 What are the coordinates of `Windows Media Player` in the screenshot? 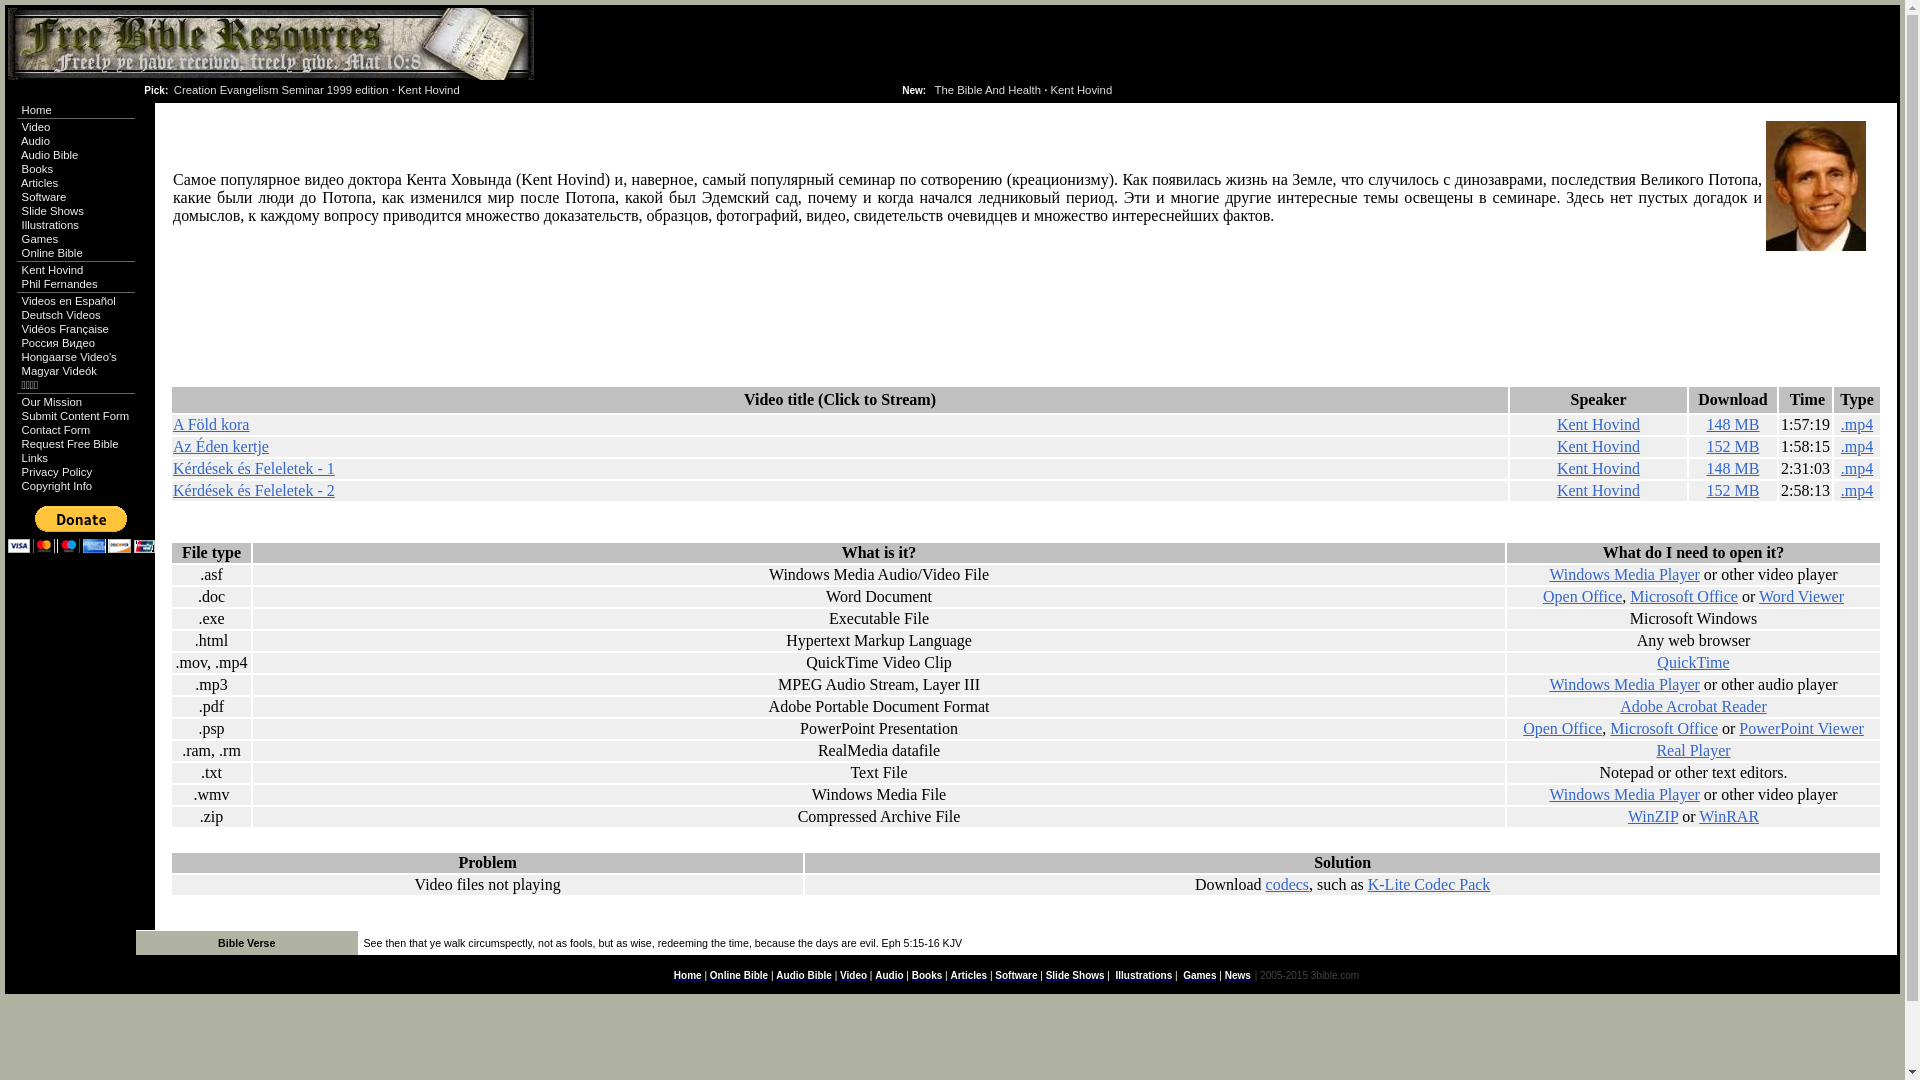 It's located at (1624, 574).